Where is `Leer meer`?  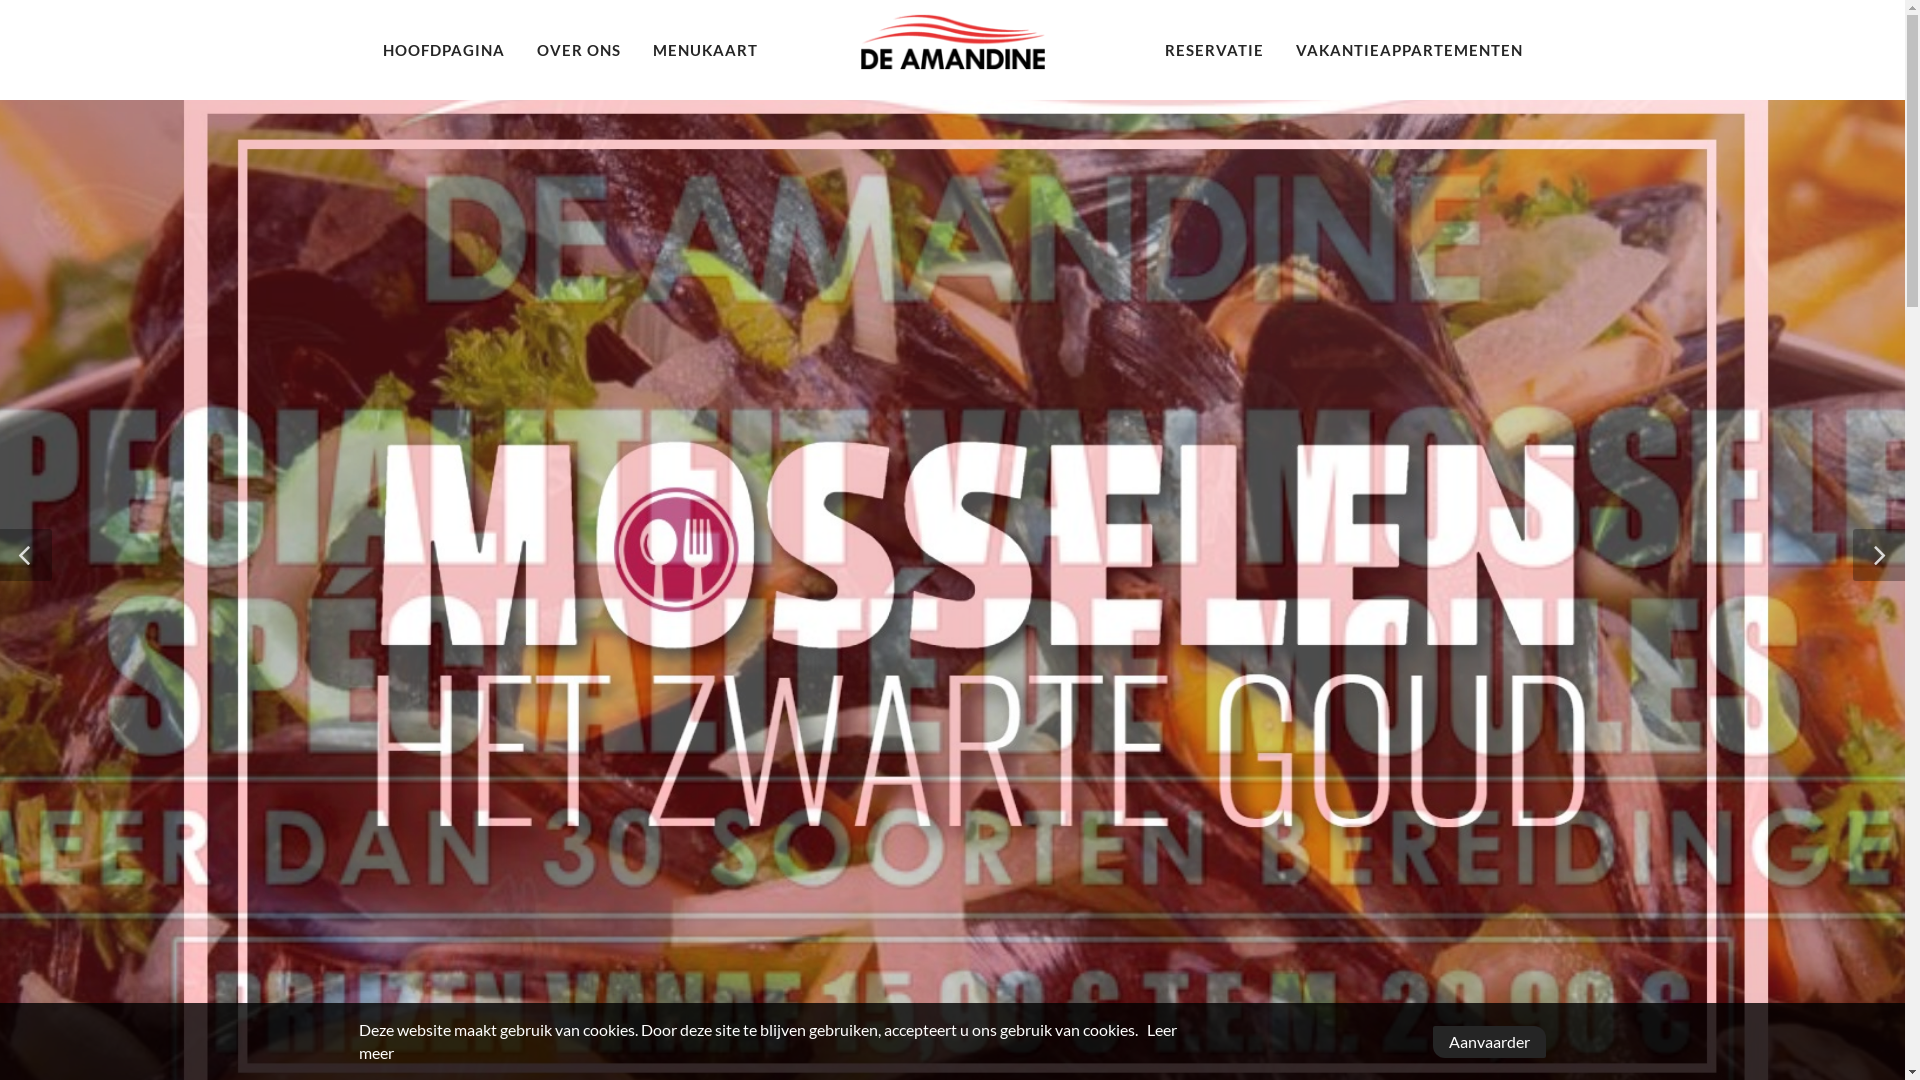 Leer meer is located at coordinates (768, 1040).